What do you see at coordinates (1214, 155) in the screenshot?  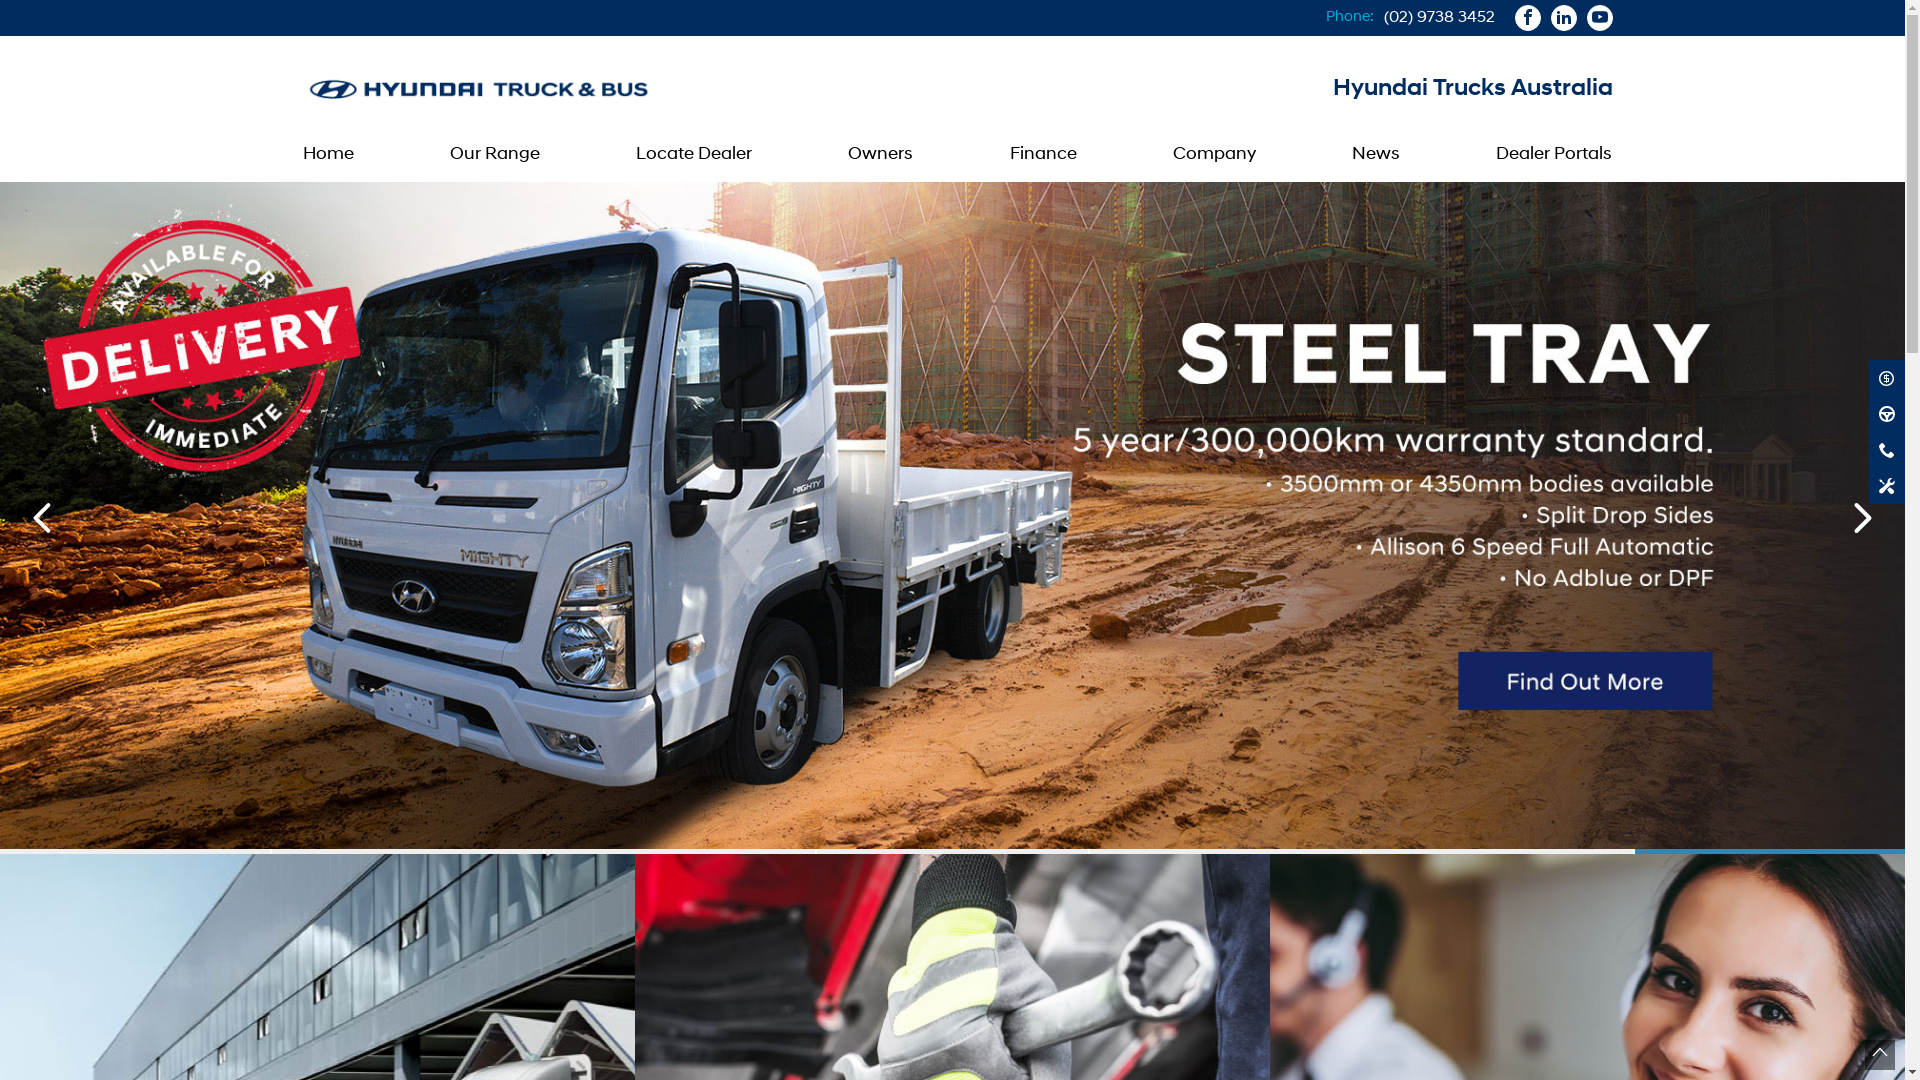 I see `Company` at bounding box center [1214, 155].